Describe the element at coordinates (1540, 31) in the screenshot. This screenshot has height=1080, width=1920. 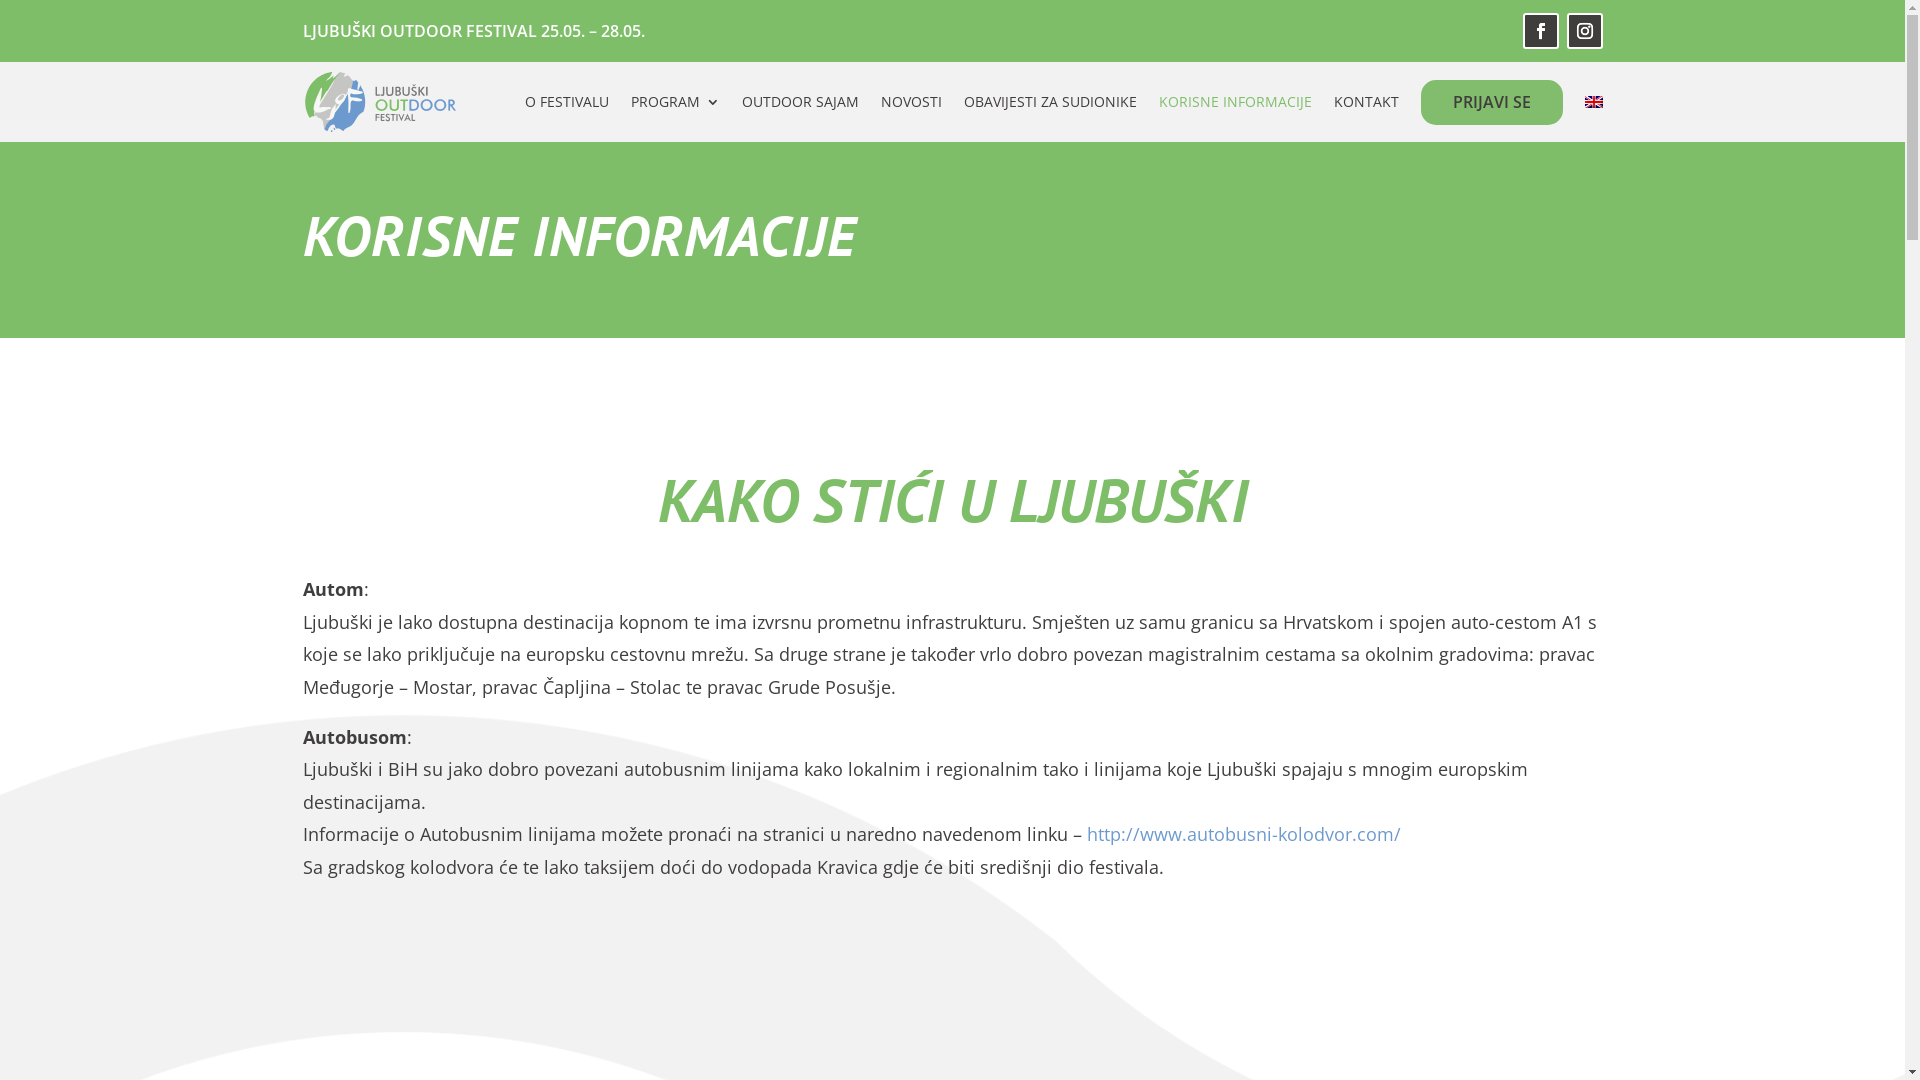
I see `Follow on Facebook` at that location.